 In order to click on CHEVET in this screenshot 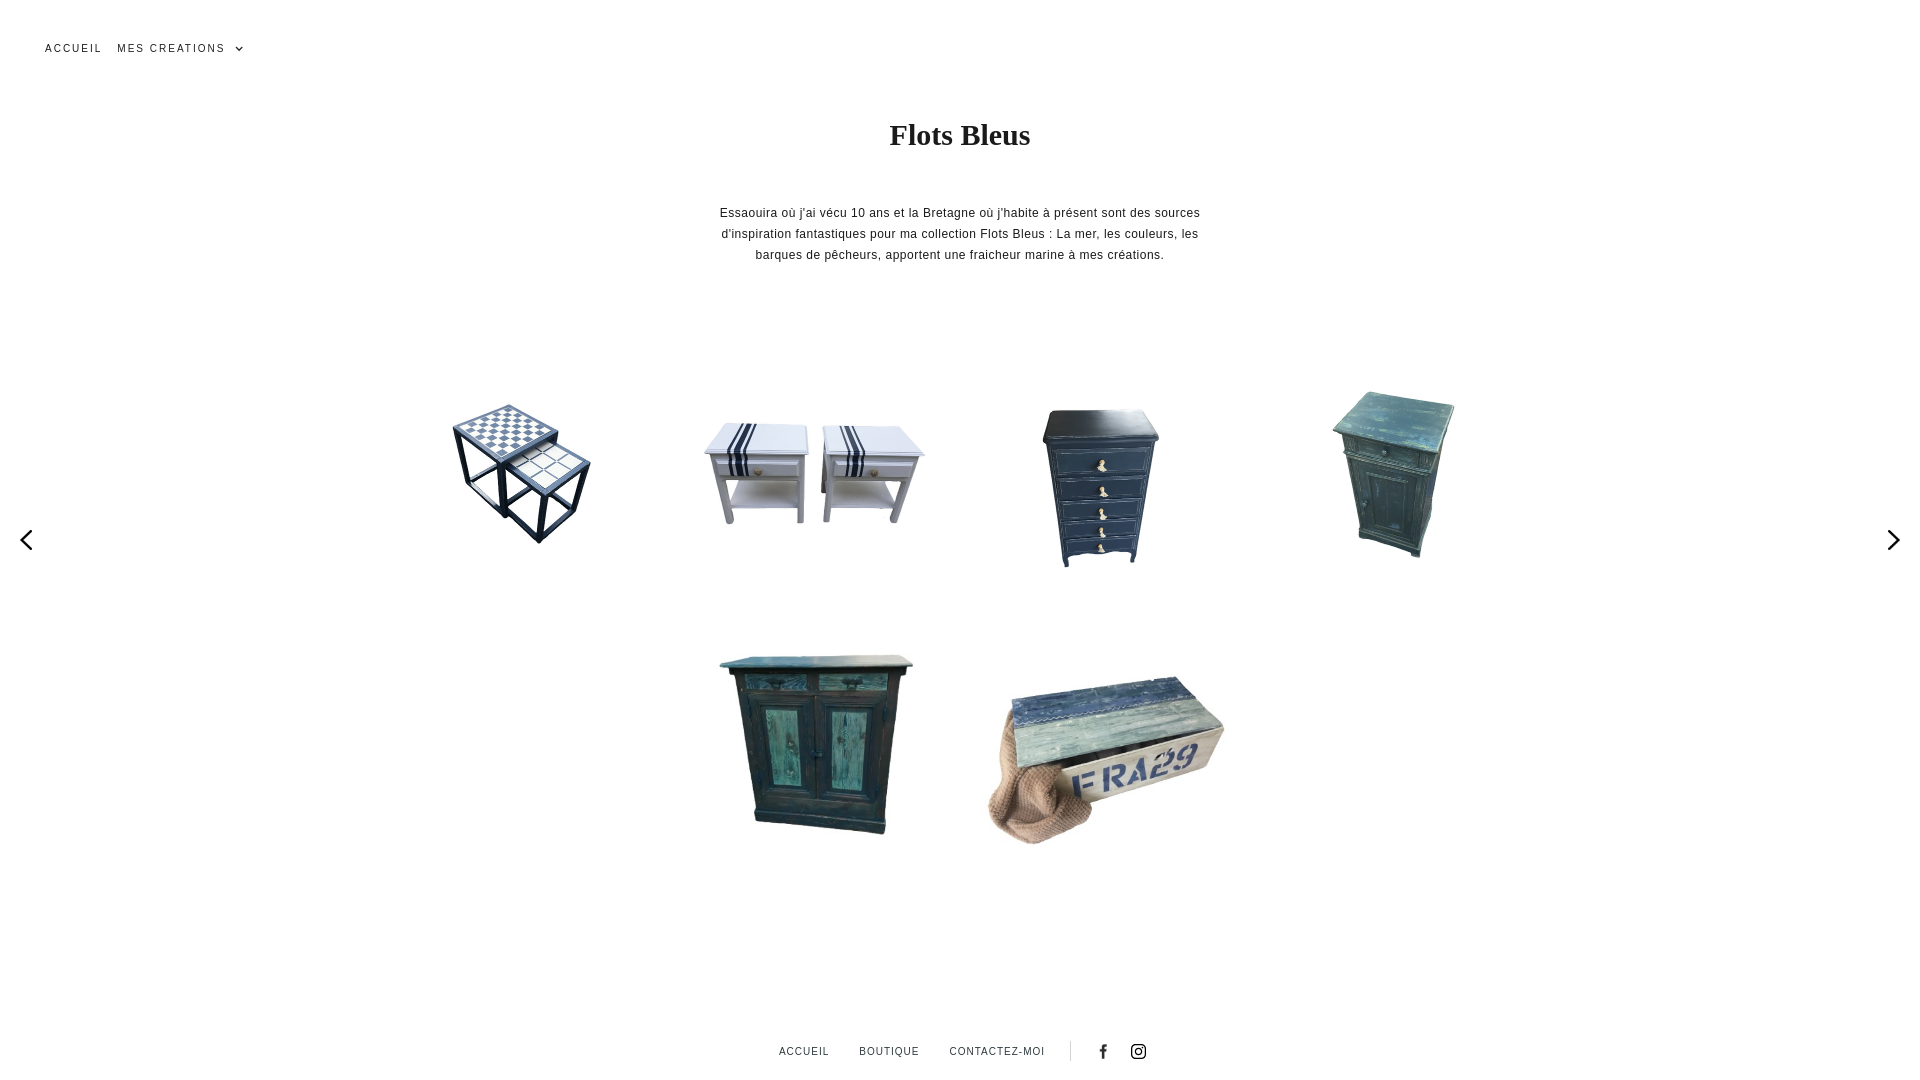, I will do `click(1395, 480)`.